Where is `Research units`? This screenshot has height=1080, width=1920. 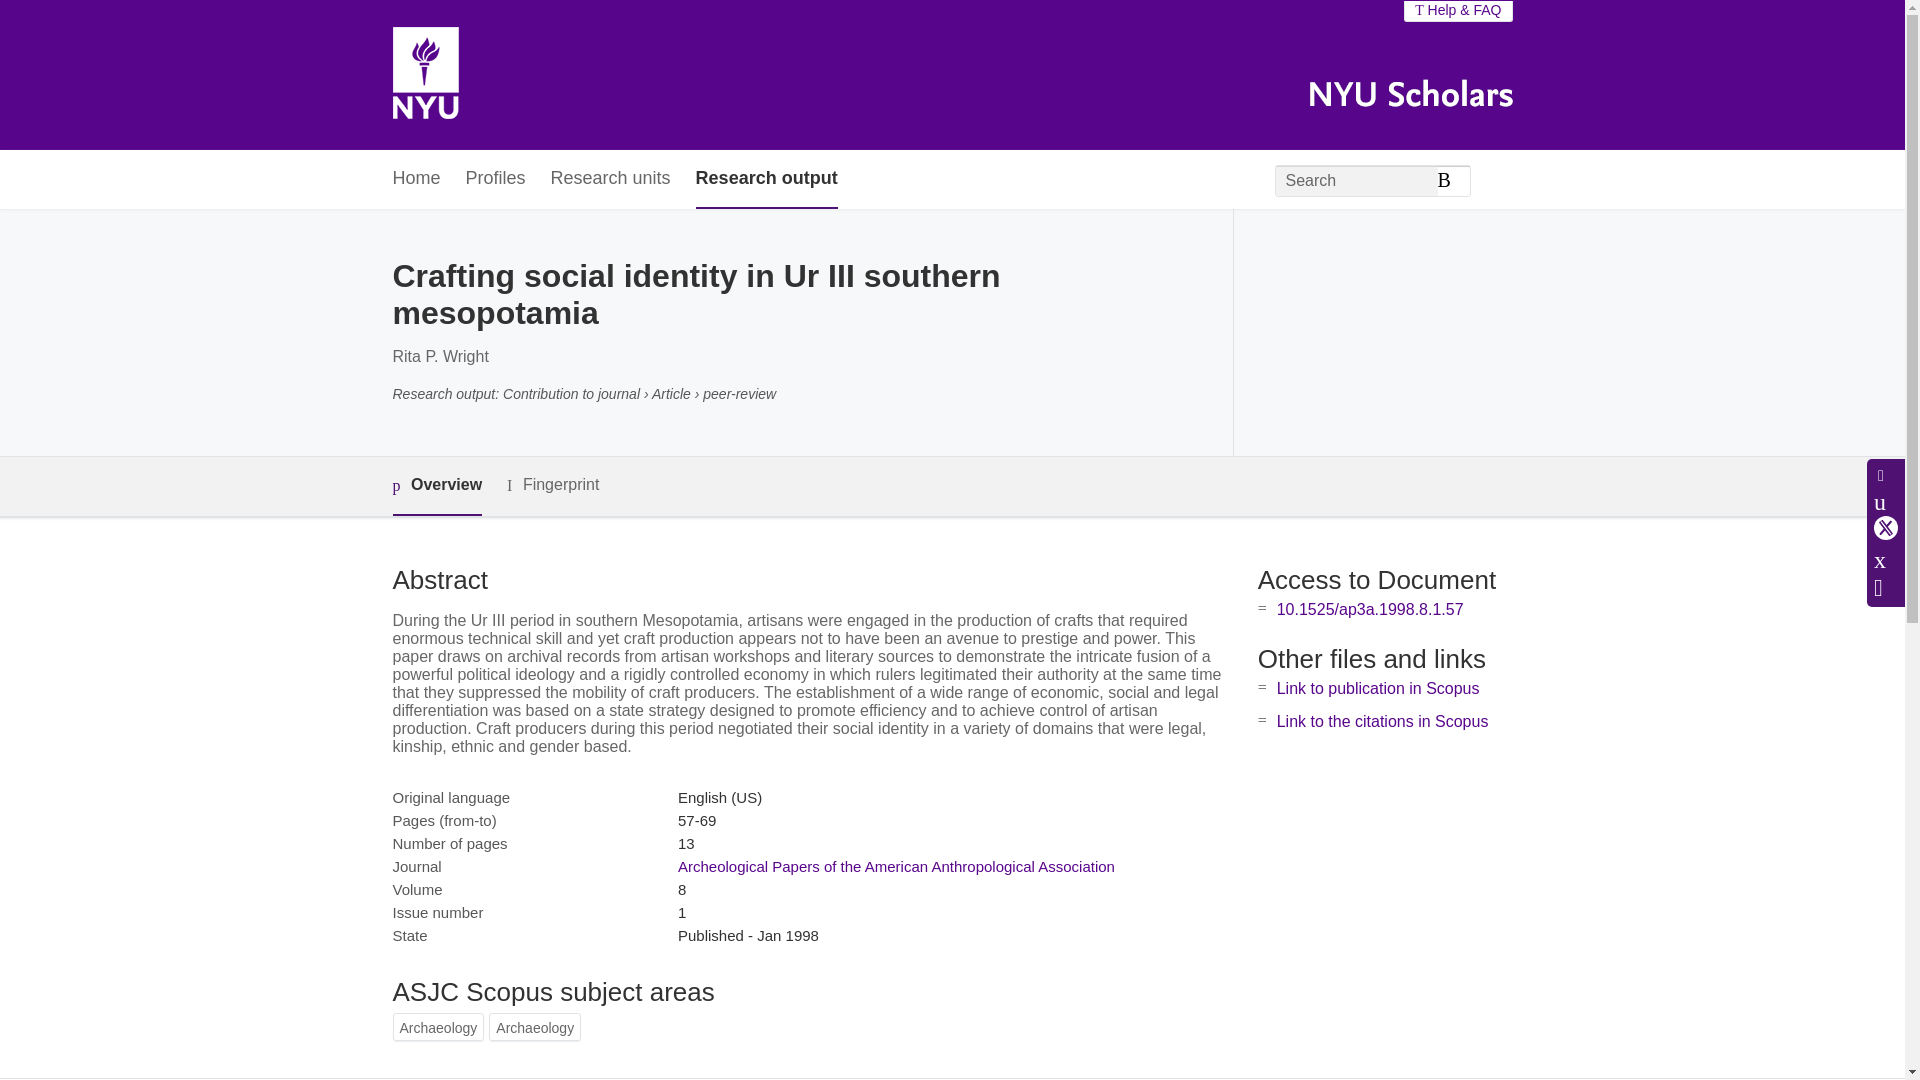
Research units is located at coordinates (610, 180).